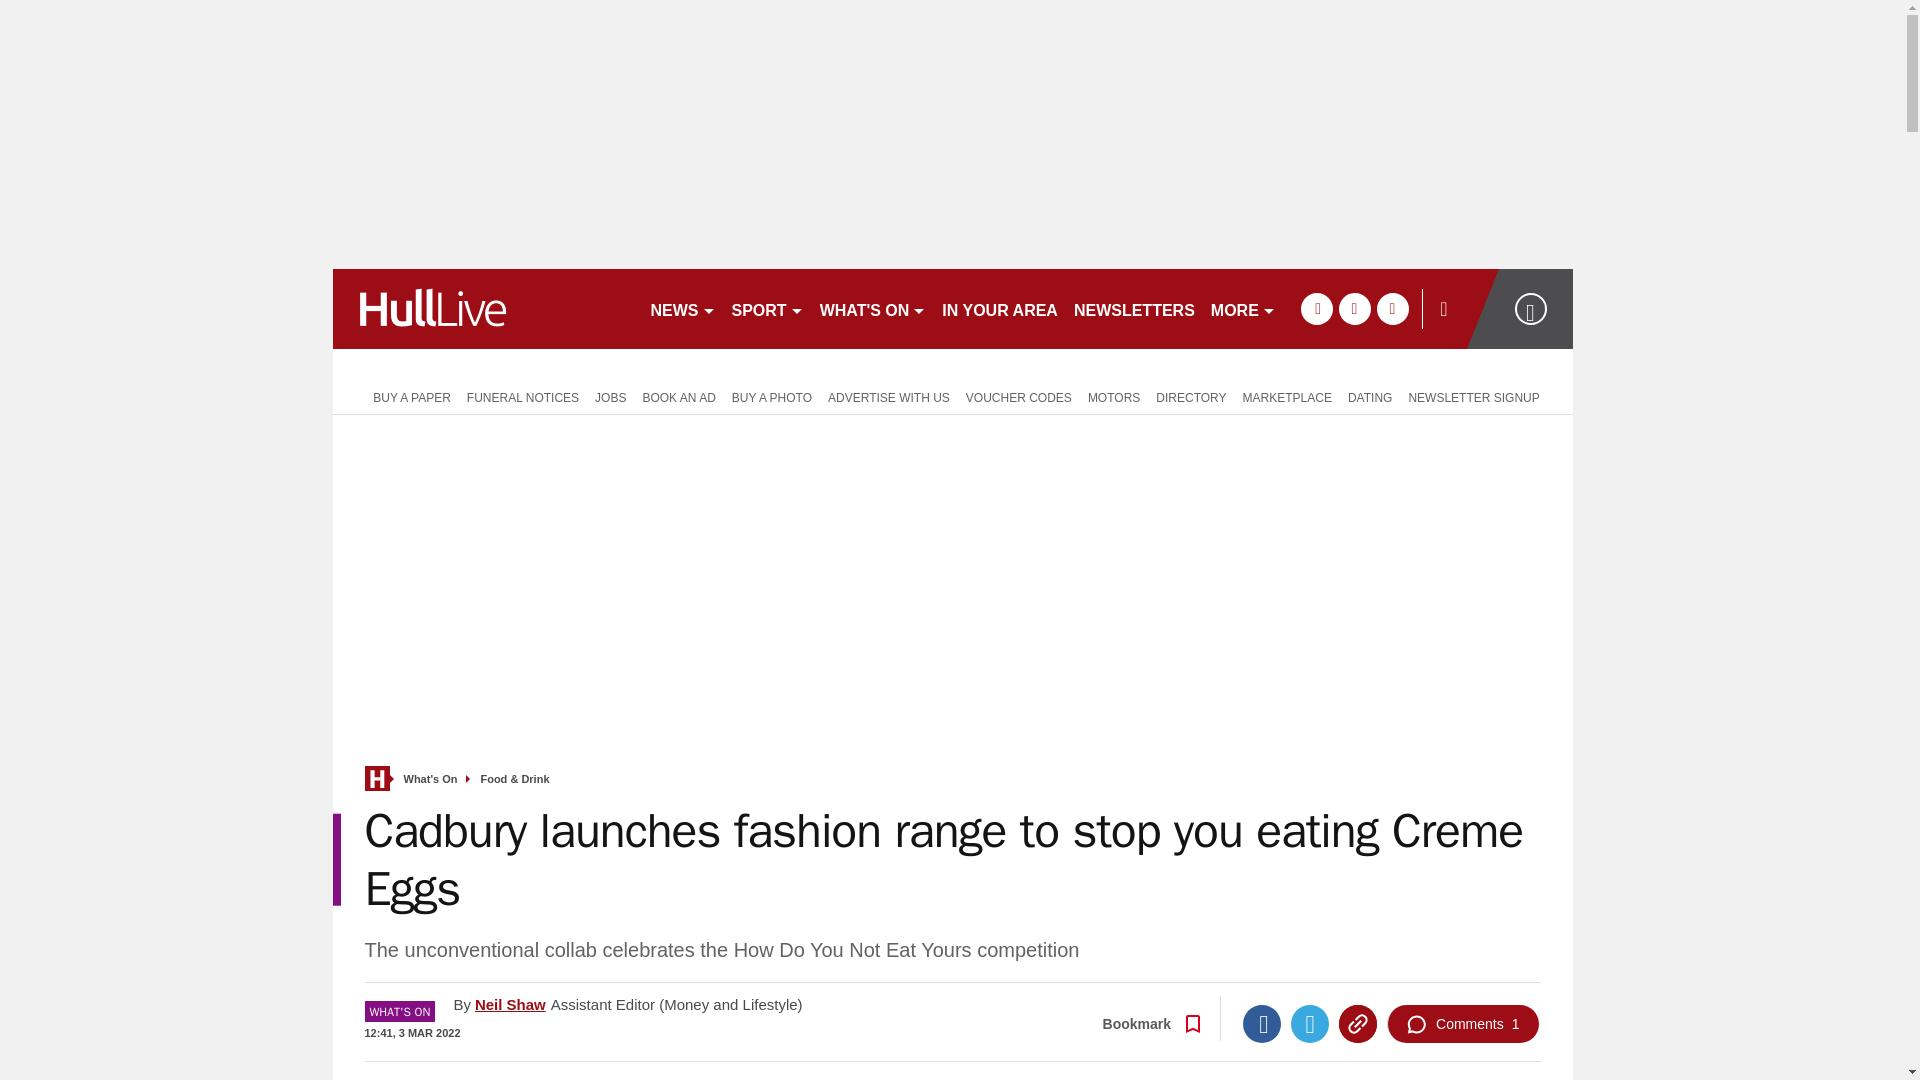  Describe the element at coordinates (1316, 308) in the screenshot. I see `facebook` at that location.